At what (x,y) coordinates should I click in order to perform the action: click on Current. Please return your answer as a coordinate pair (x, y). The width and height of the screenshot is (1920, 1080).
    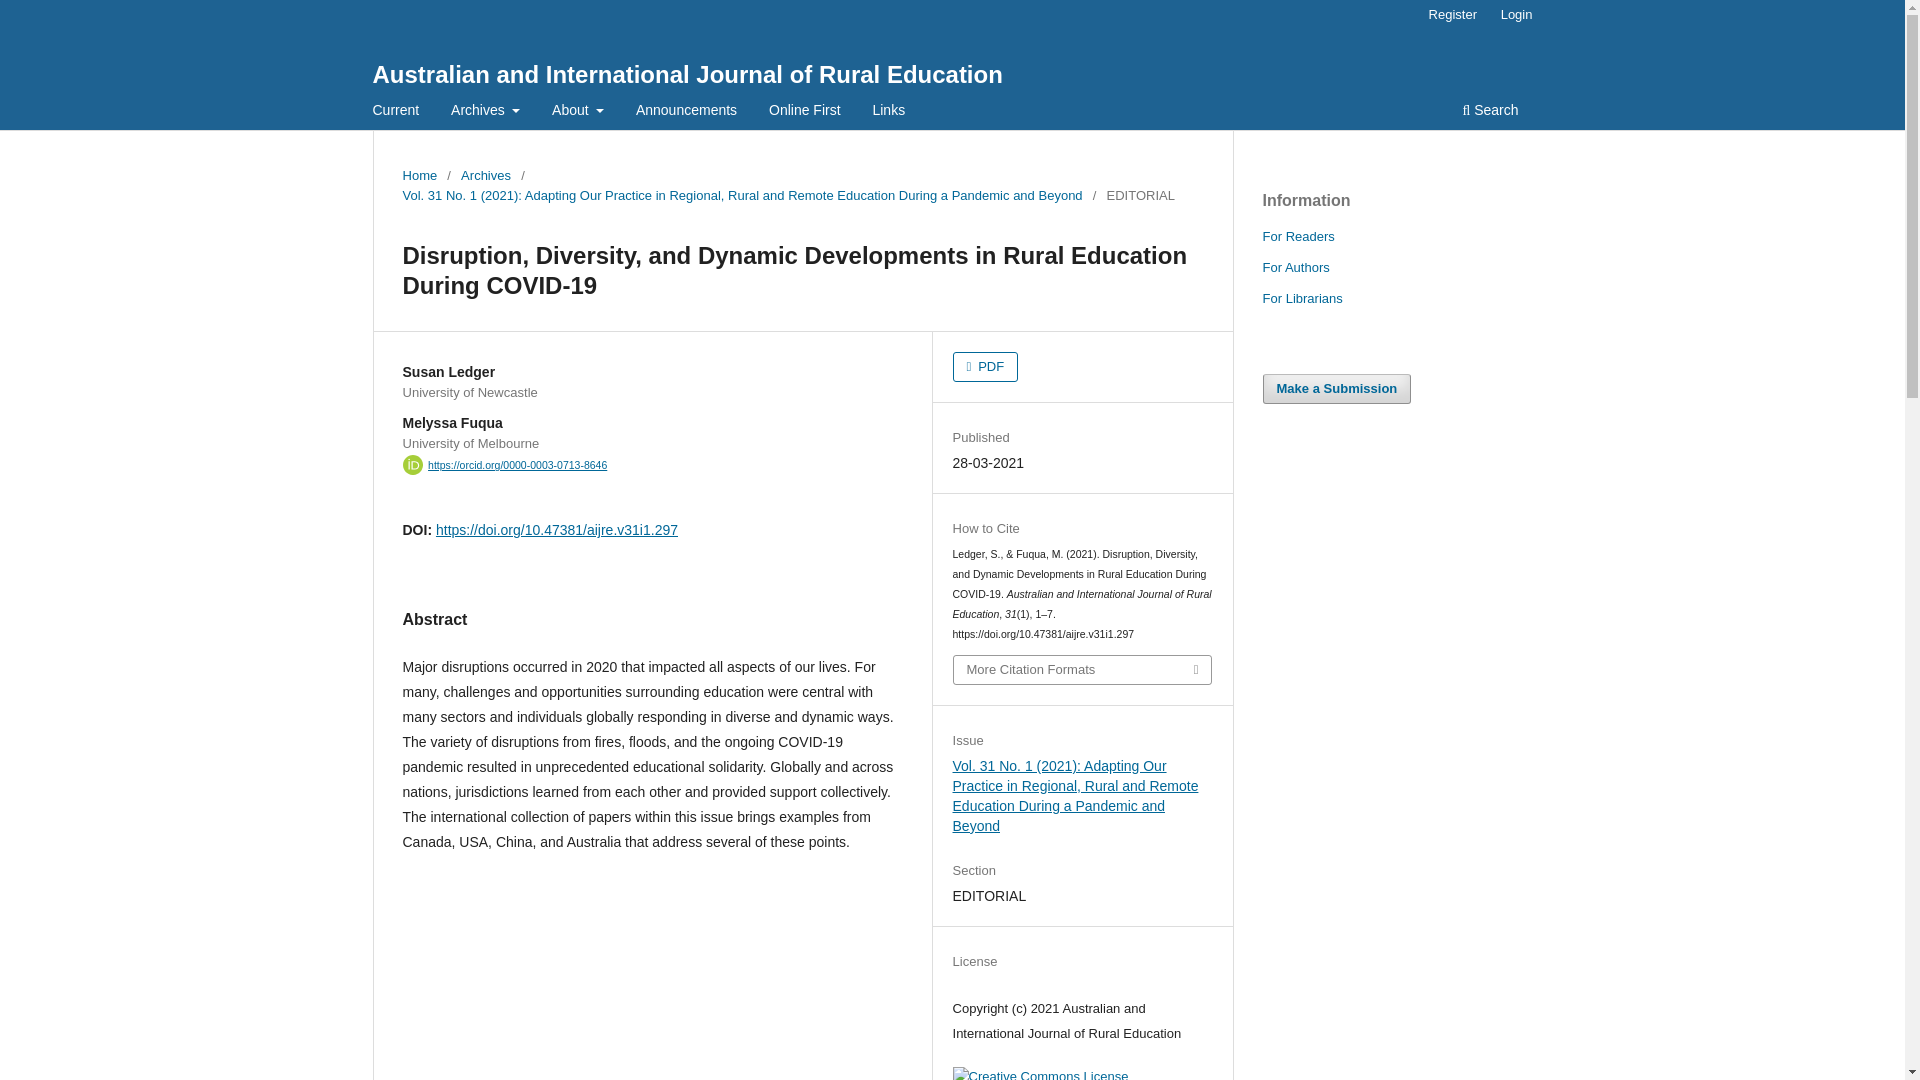
    Looking at the image, I should click on (396, 112).